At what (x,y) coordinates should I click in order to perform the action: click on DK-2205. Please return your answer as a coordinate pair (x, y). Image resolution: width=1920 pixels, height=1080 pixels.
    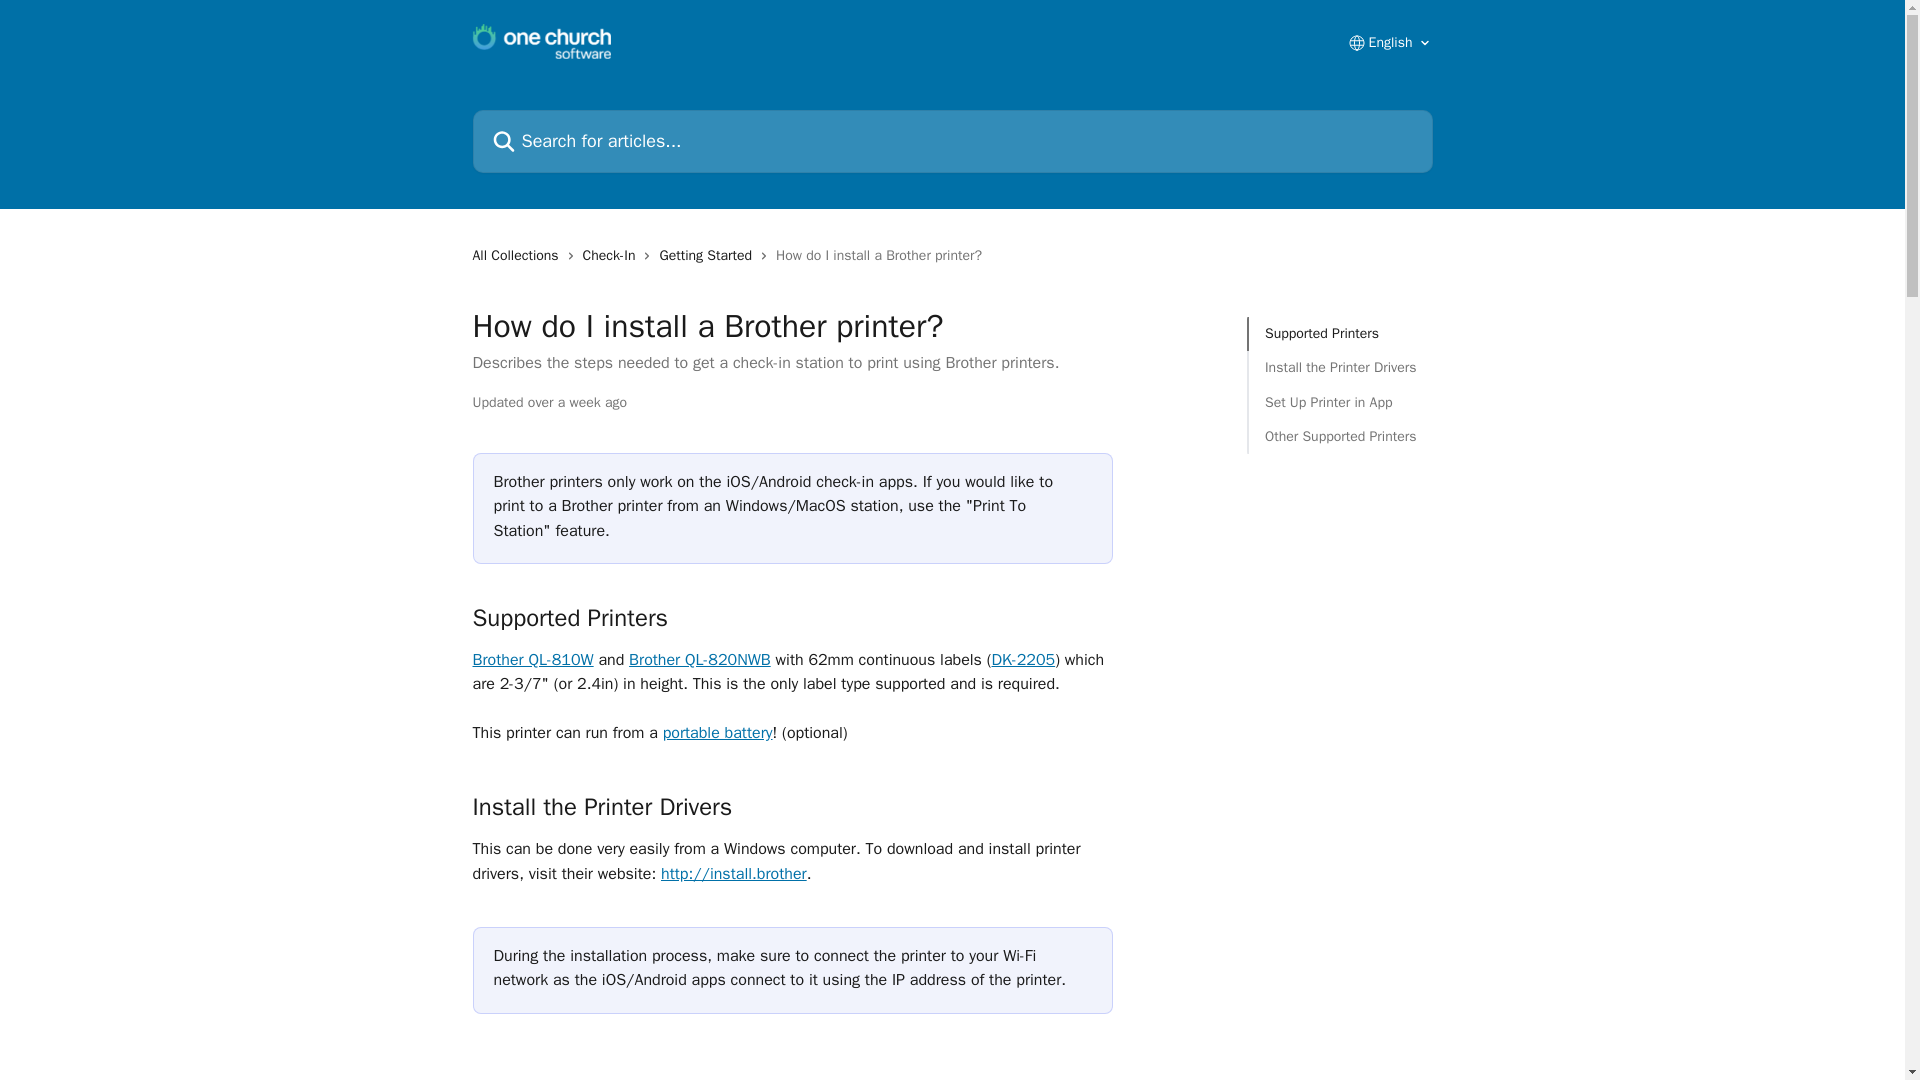
    Looking at the image, I should click on (1024, 660).